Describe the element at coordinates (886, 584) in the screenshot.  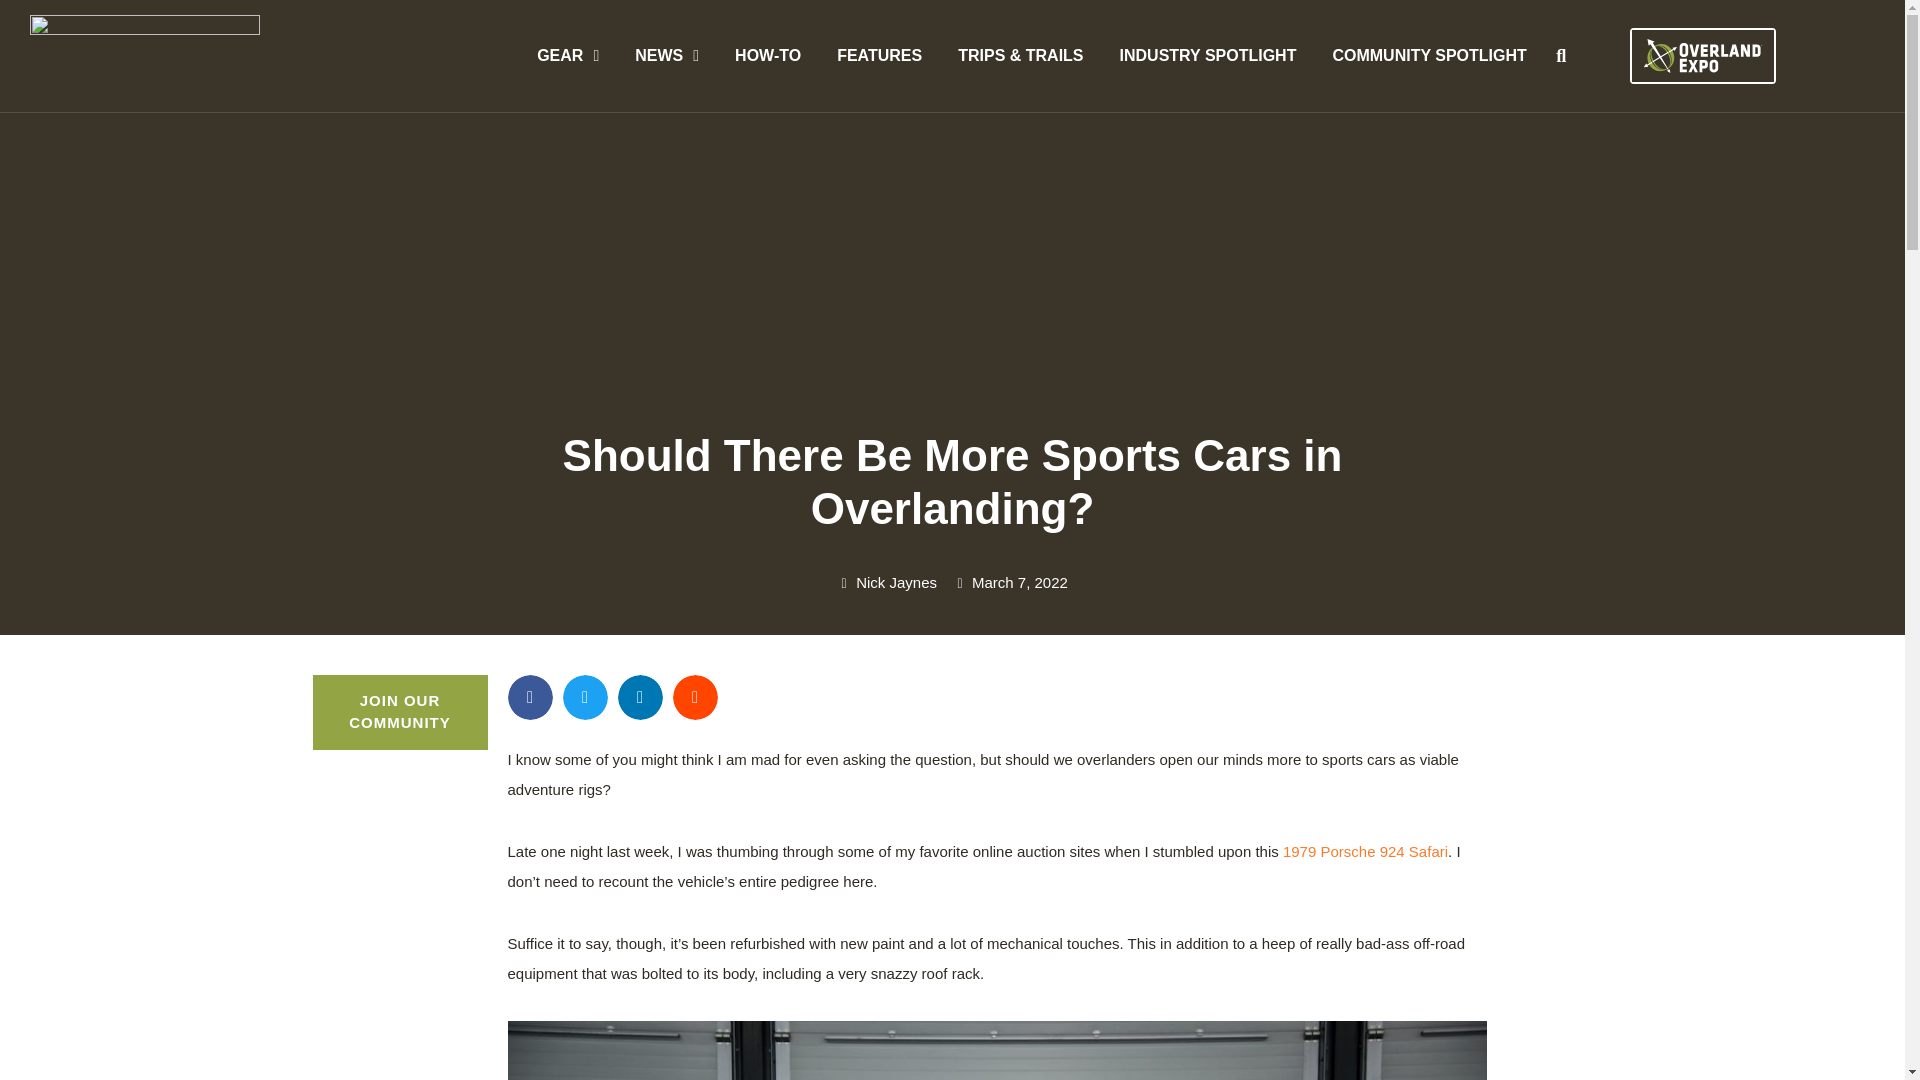
I see `Nick Jaynes` at that location.